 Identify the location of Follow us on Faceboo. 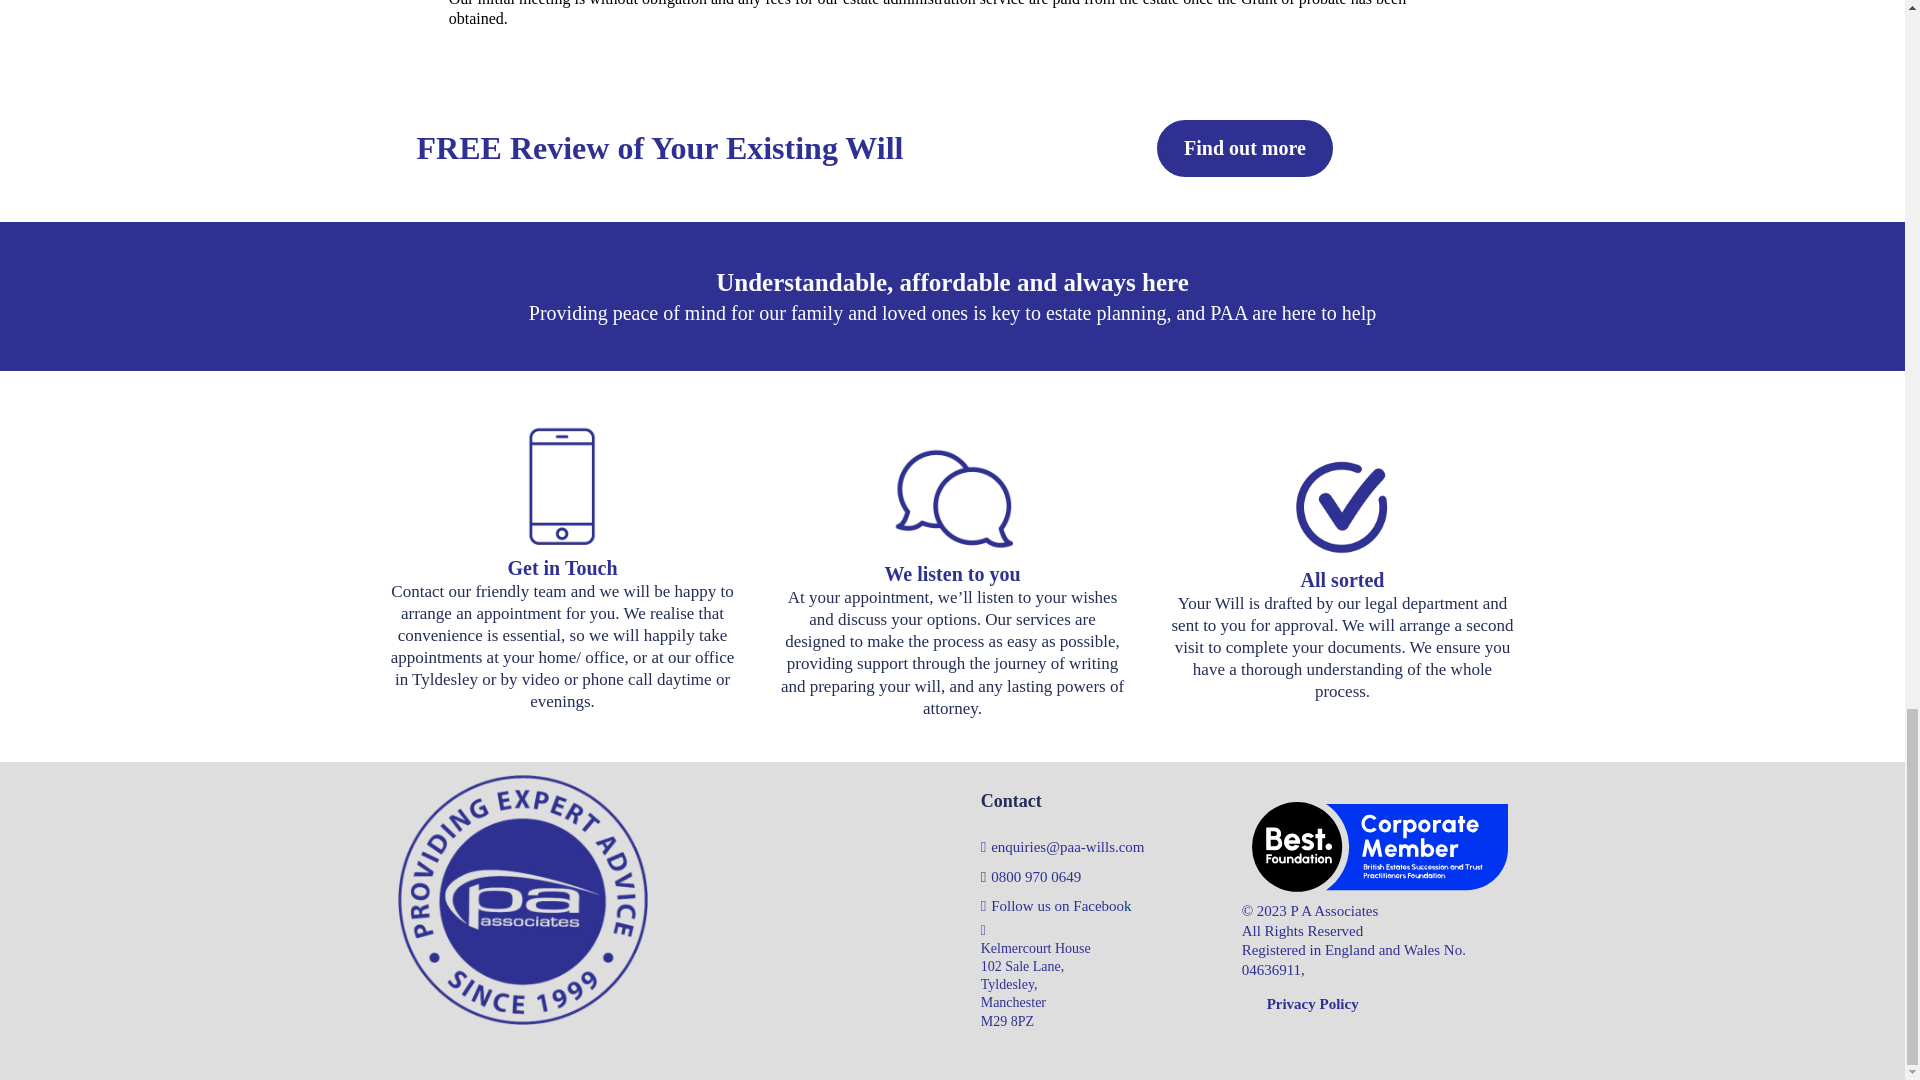
(1056, 905).